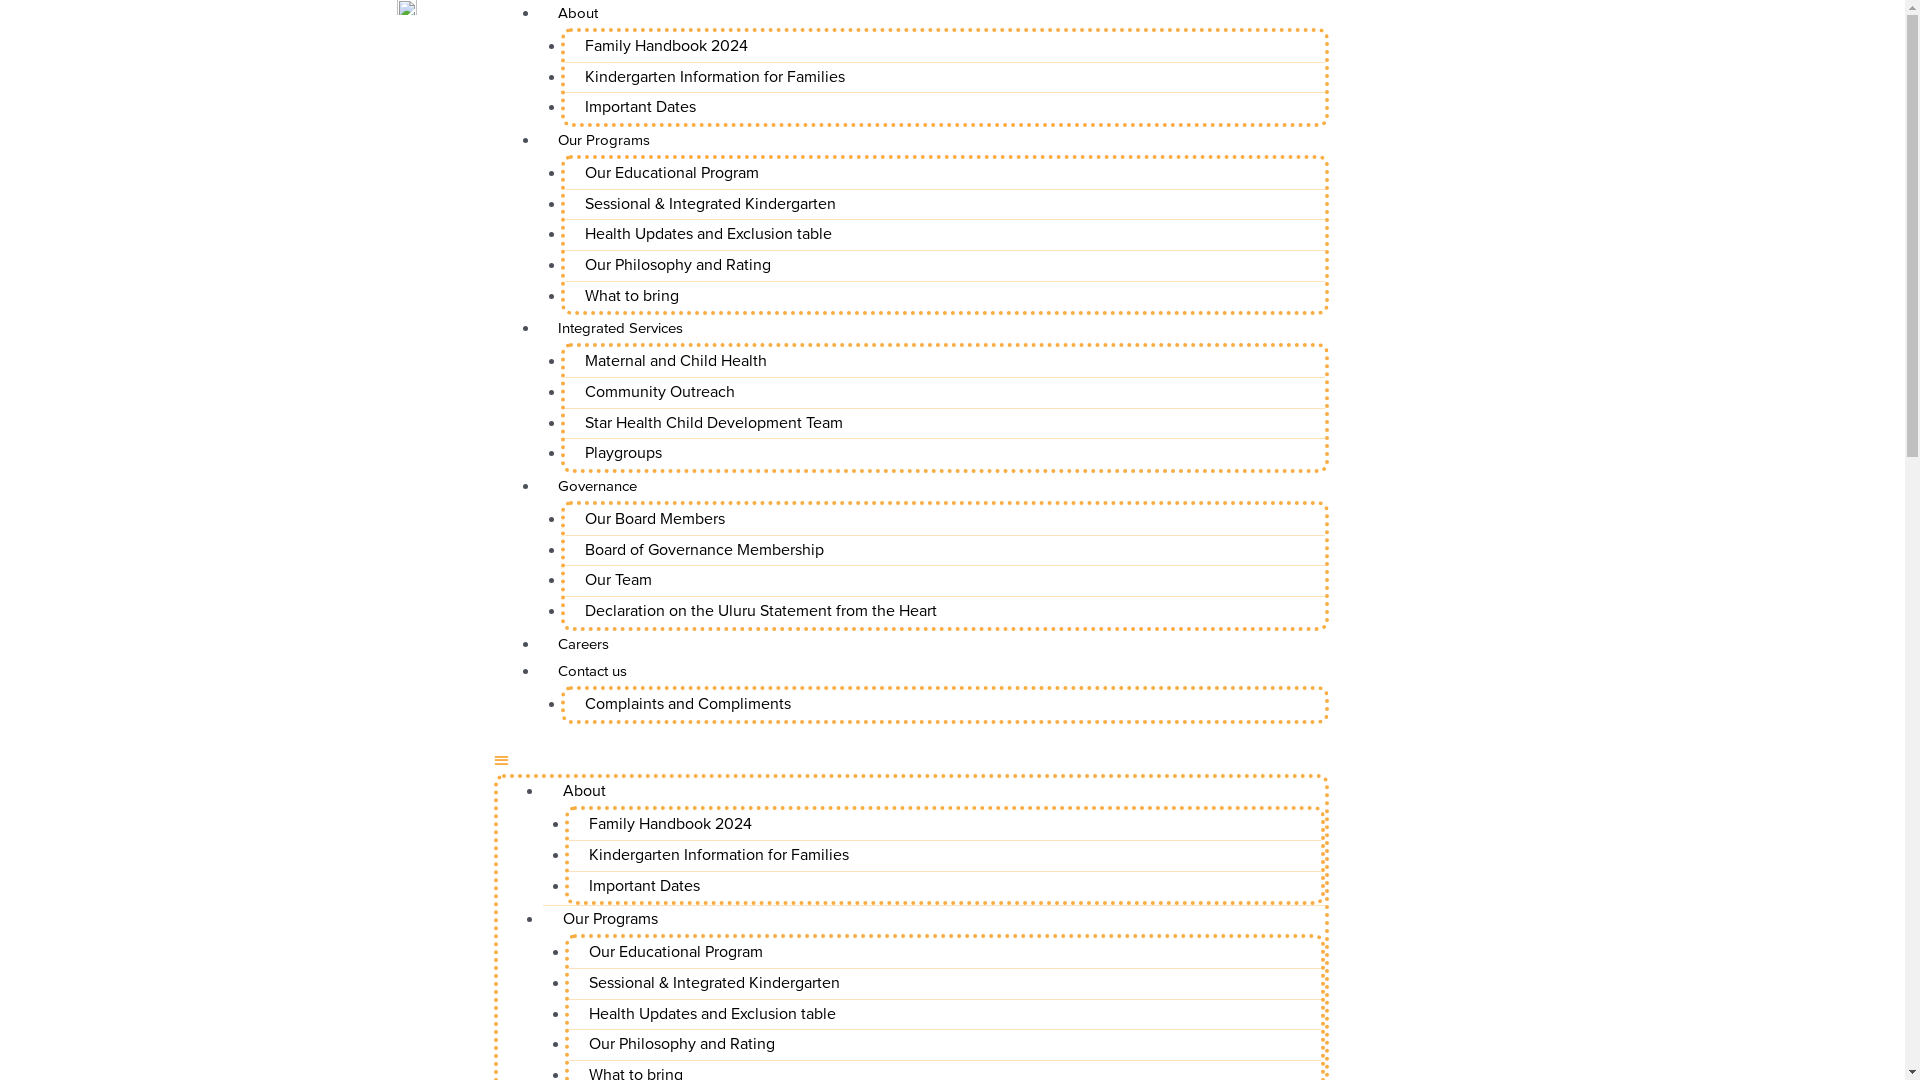 The height and width of the screenshot is (1080, 1920). Describe the element at coordinates (640, 107) in the screenshot. I see `Important Dates` at that location.